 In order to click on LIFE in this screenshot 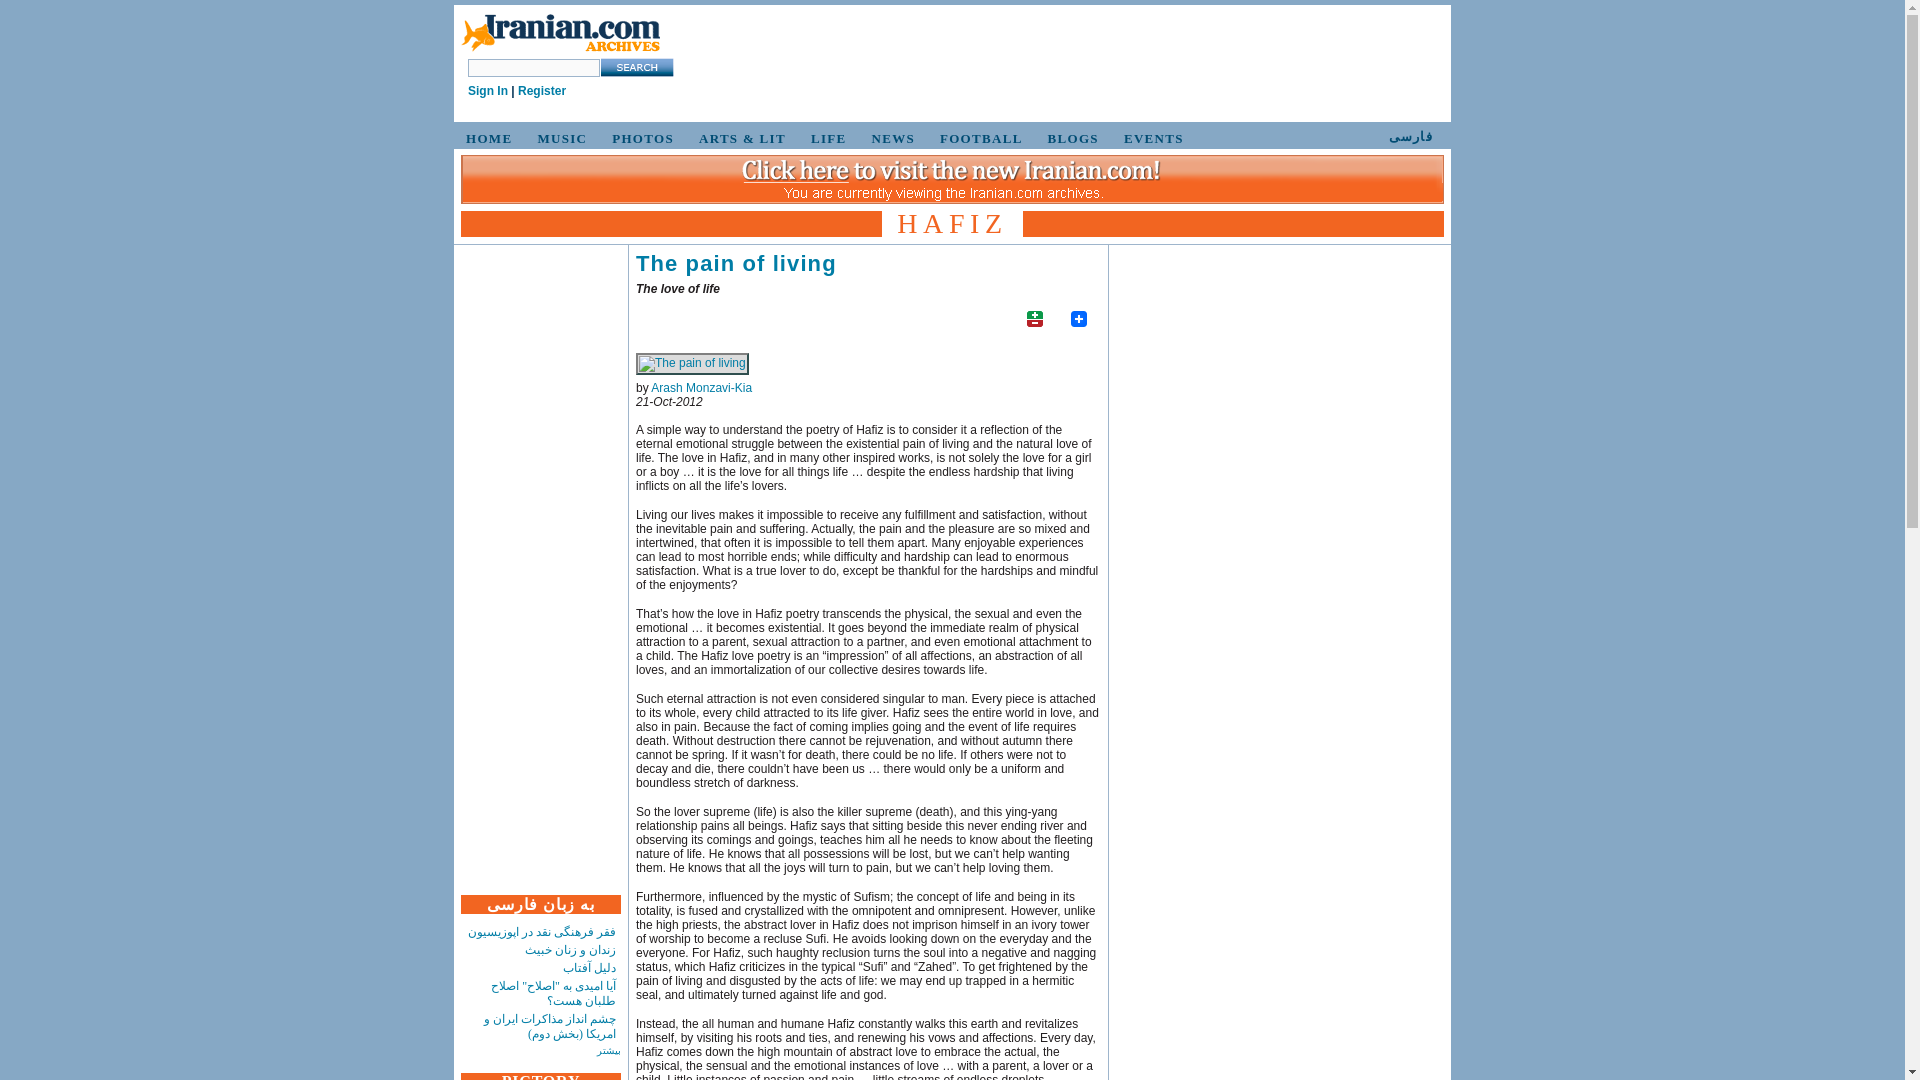, I will do `click(825, 138)`.